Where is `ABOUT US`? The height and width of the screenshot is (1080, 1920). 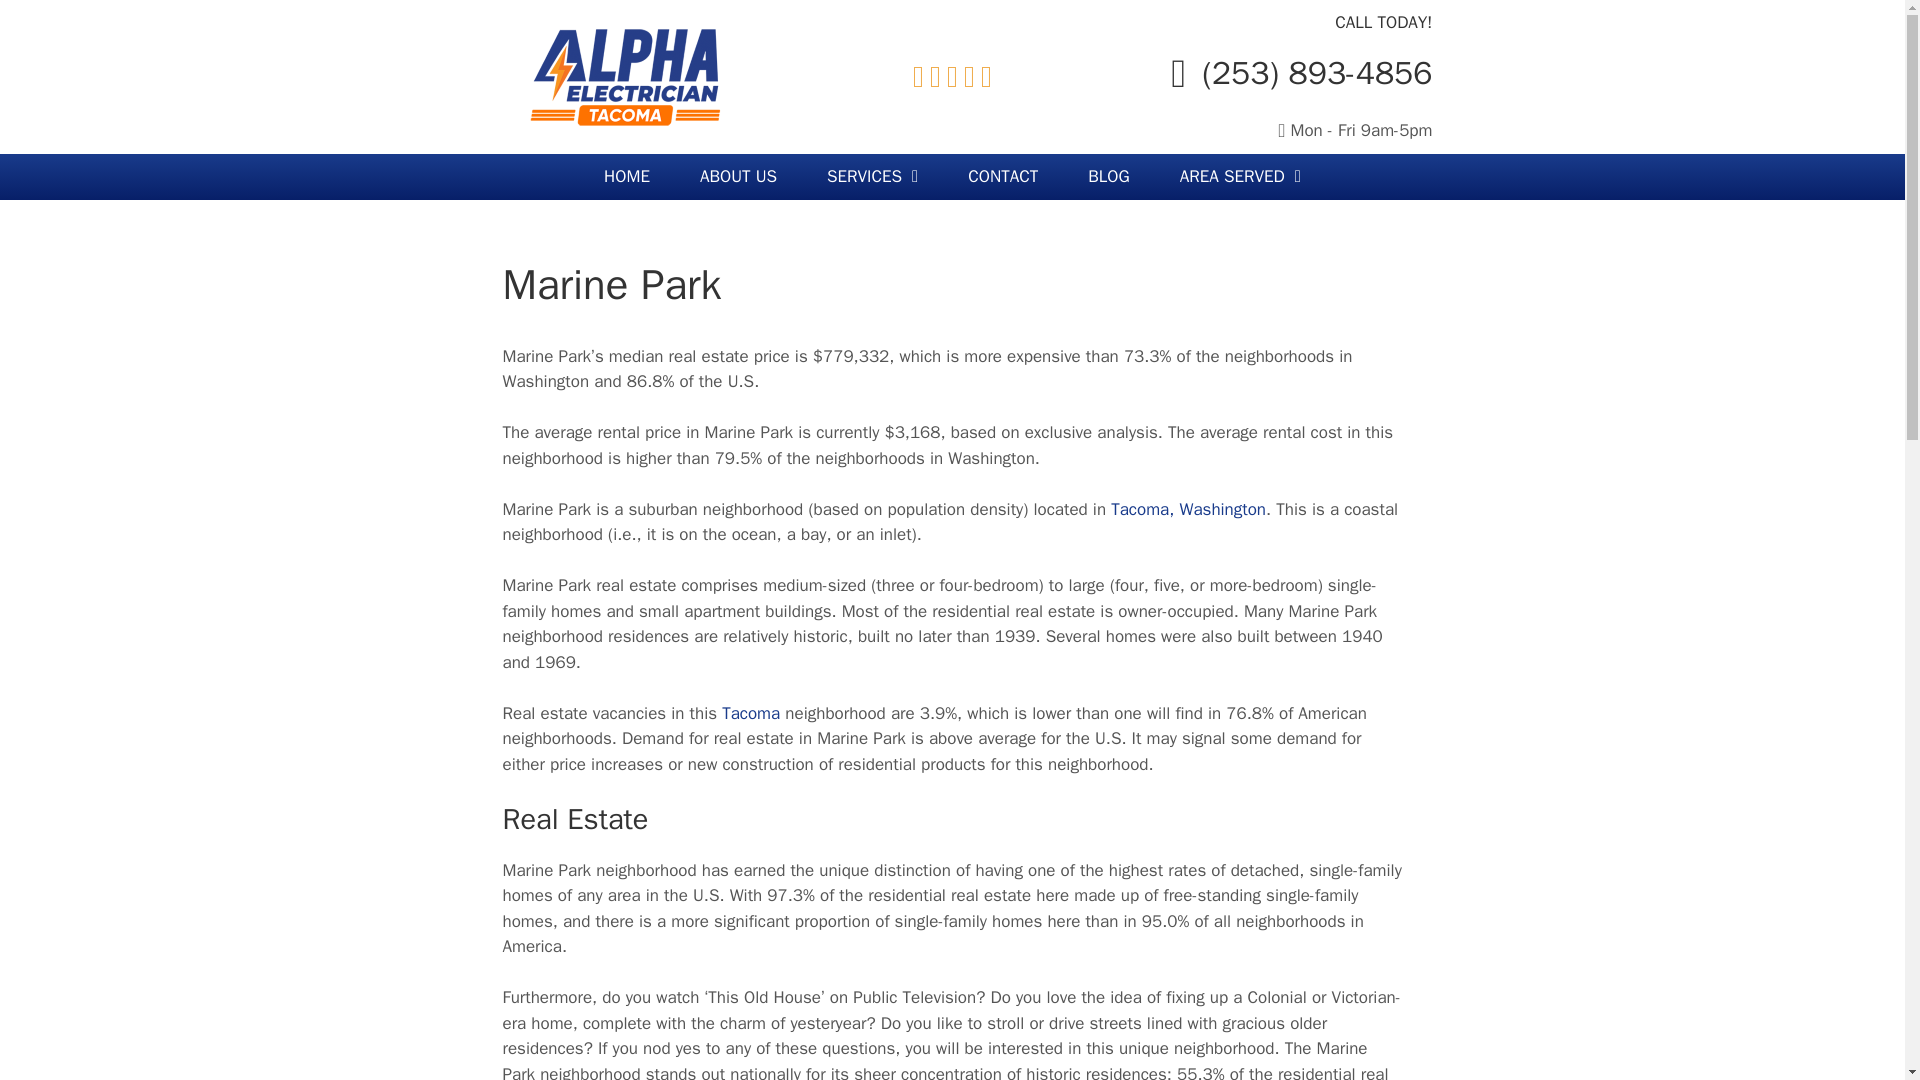
ABOUT US is located at coordinates (738, 176).